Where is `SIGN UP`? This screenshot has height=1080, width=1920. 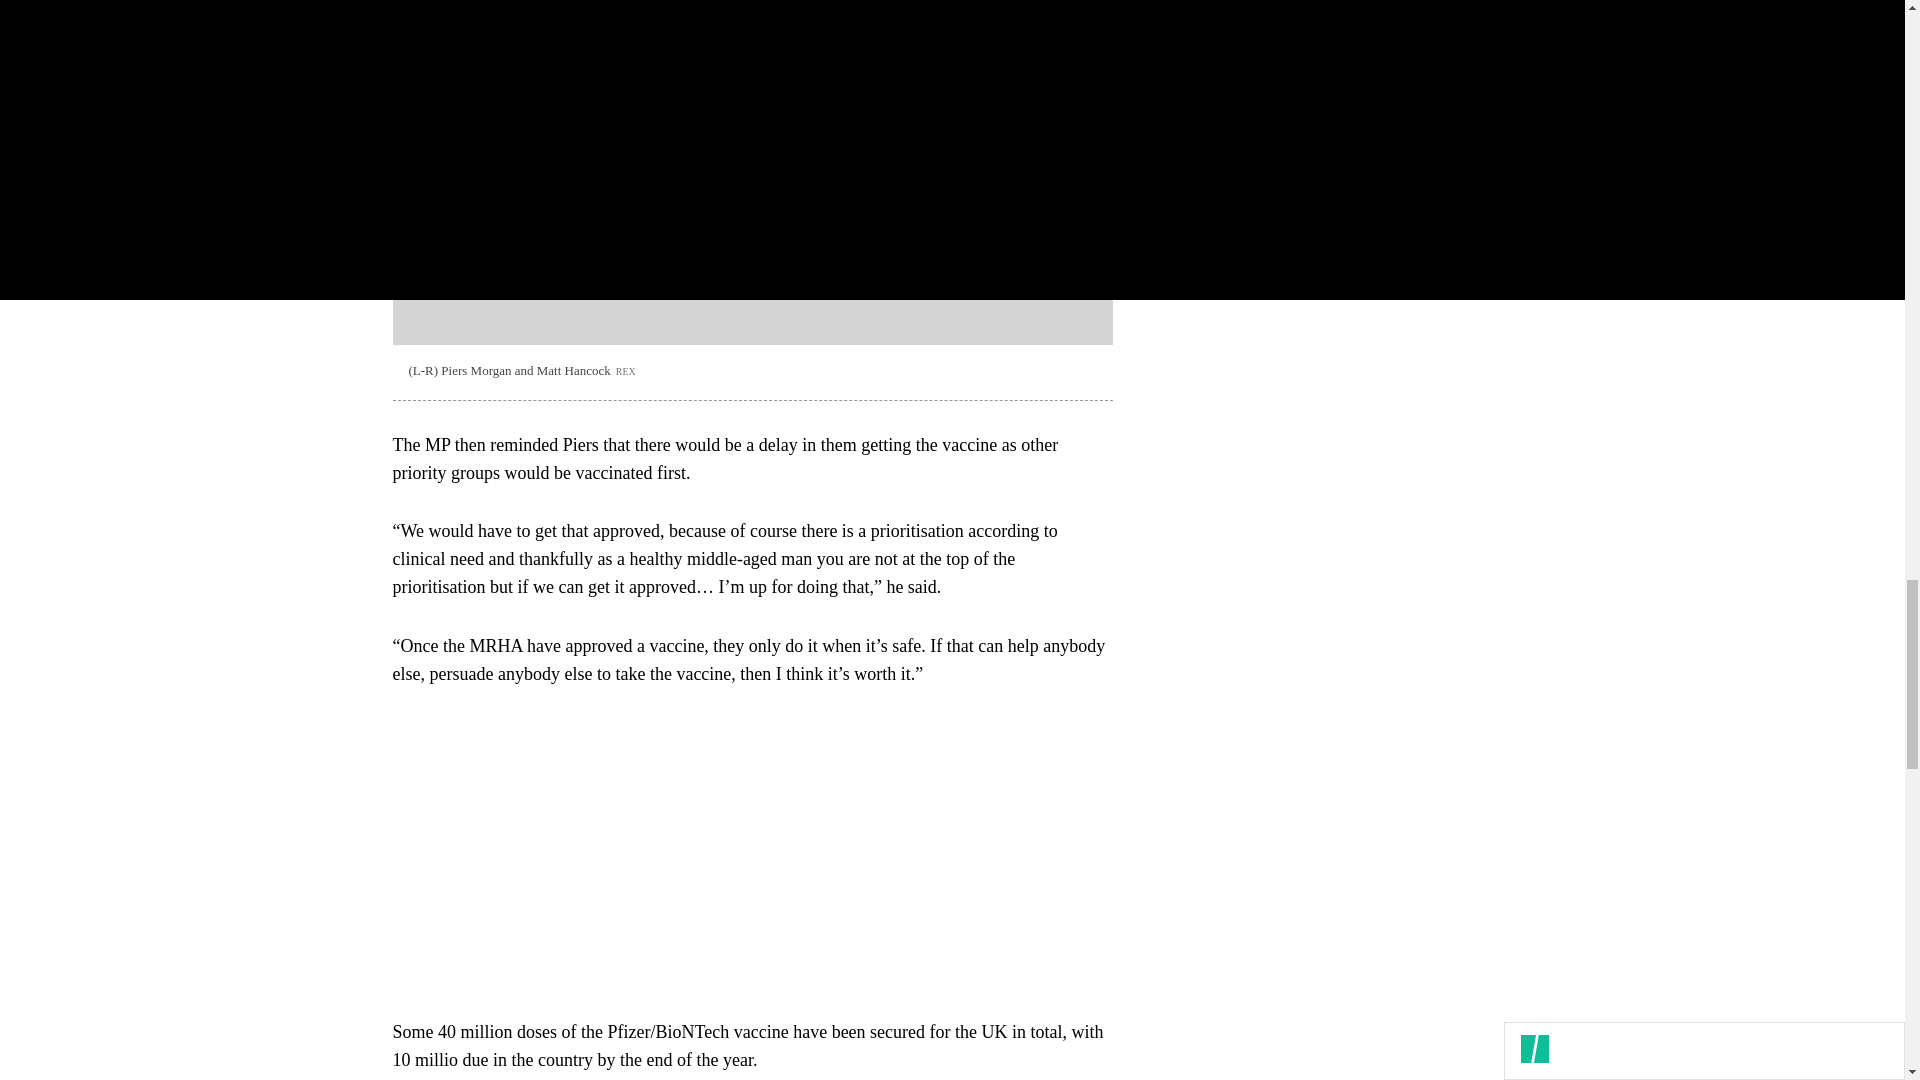 SIGN UP is located at coordinates (1448, 128).